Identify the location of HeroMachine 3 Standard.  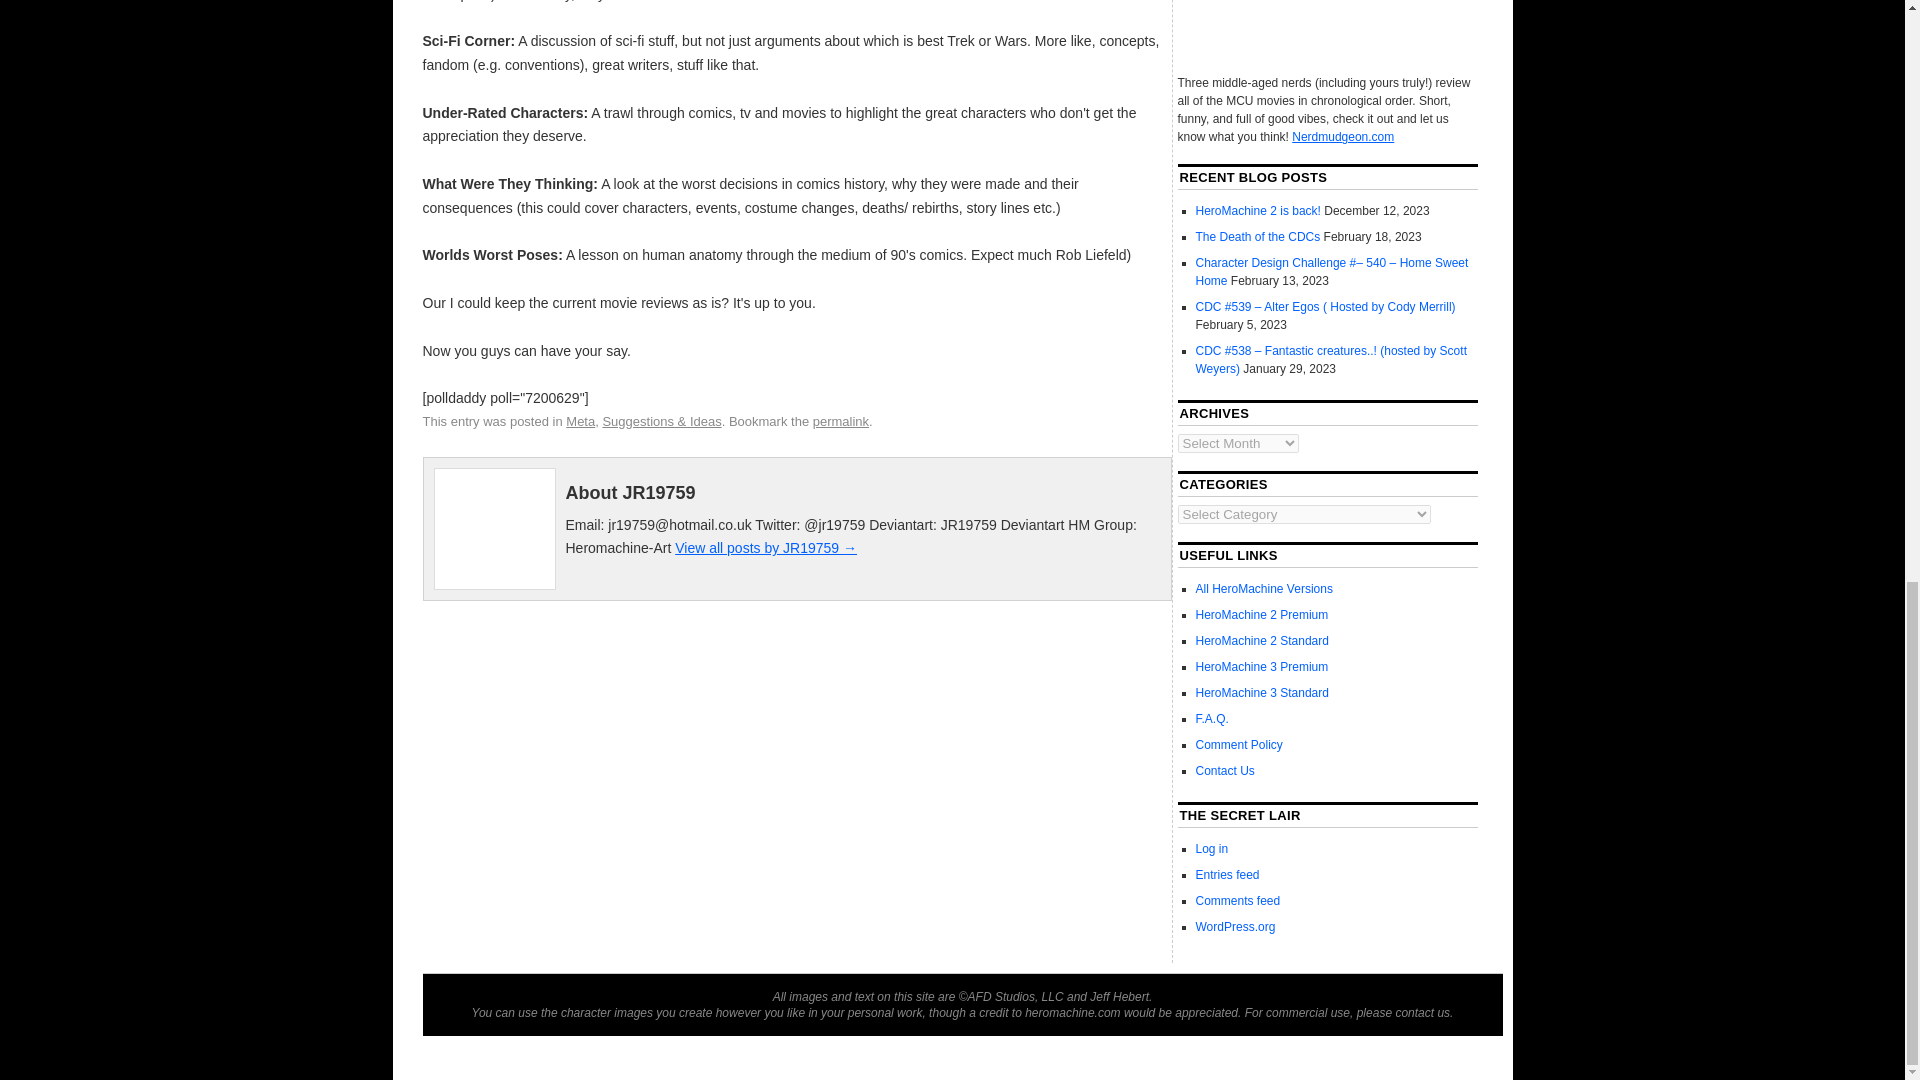
(1262, 692).